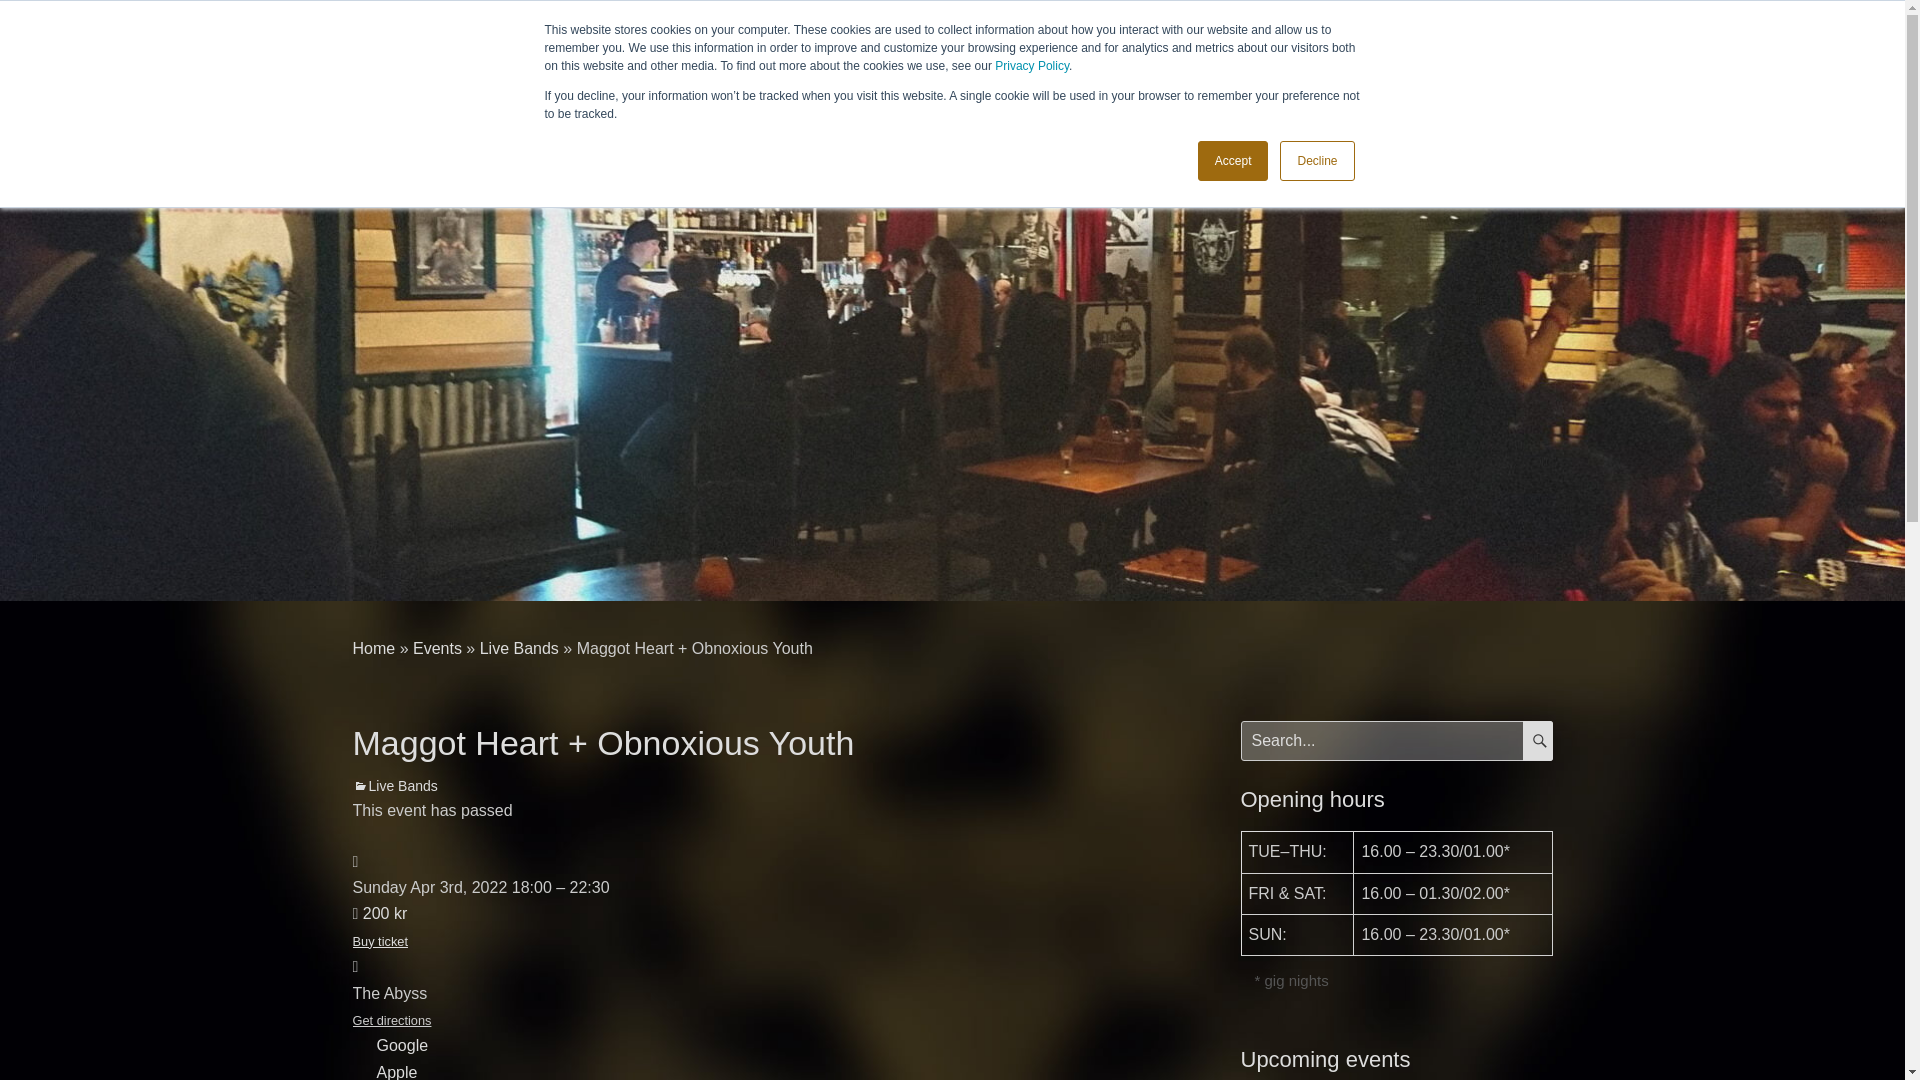 The width and height of the screenshot is (1920, 1080). Describe the element at coordinates (394, 785) in the screenshot. I see `Live Bands` at that location.